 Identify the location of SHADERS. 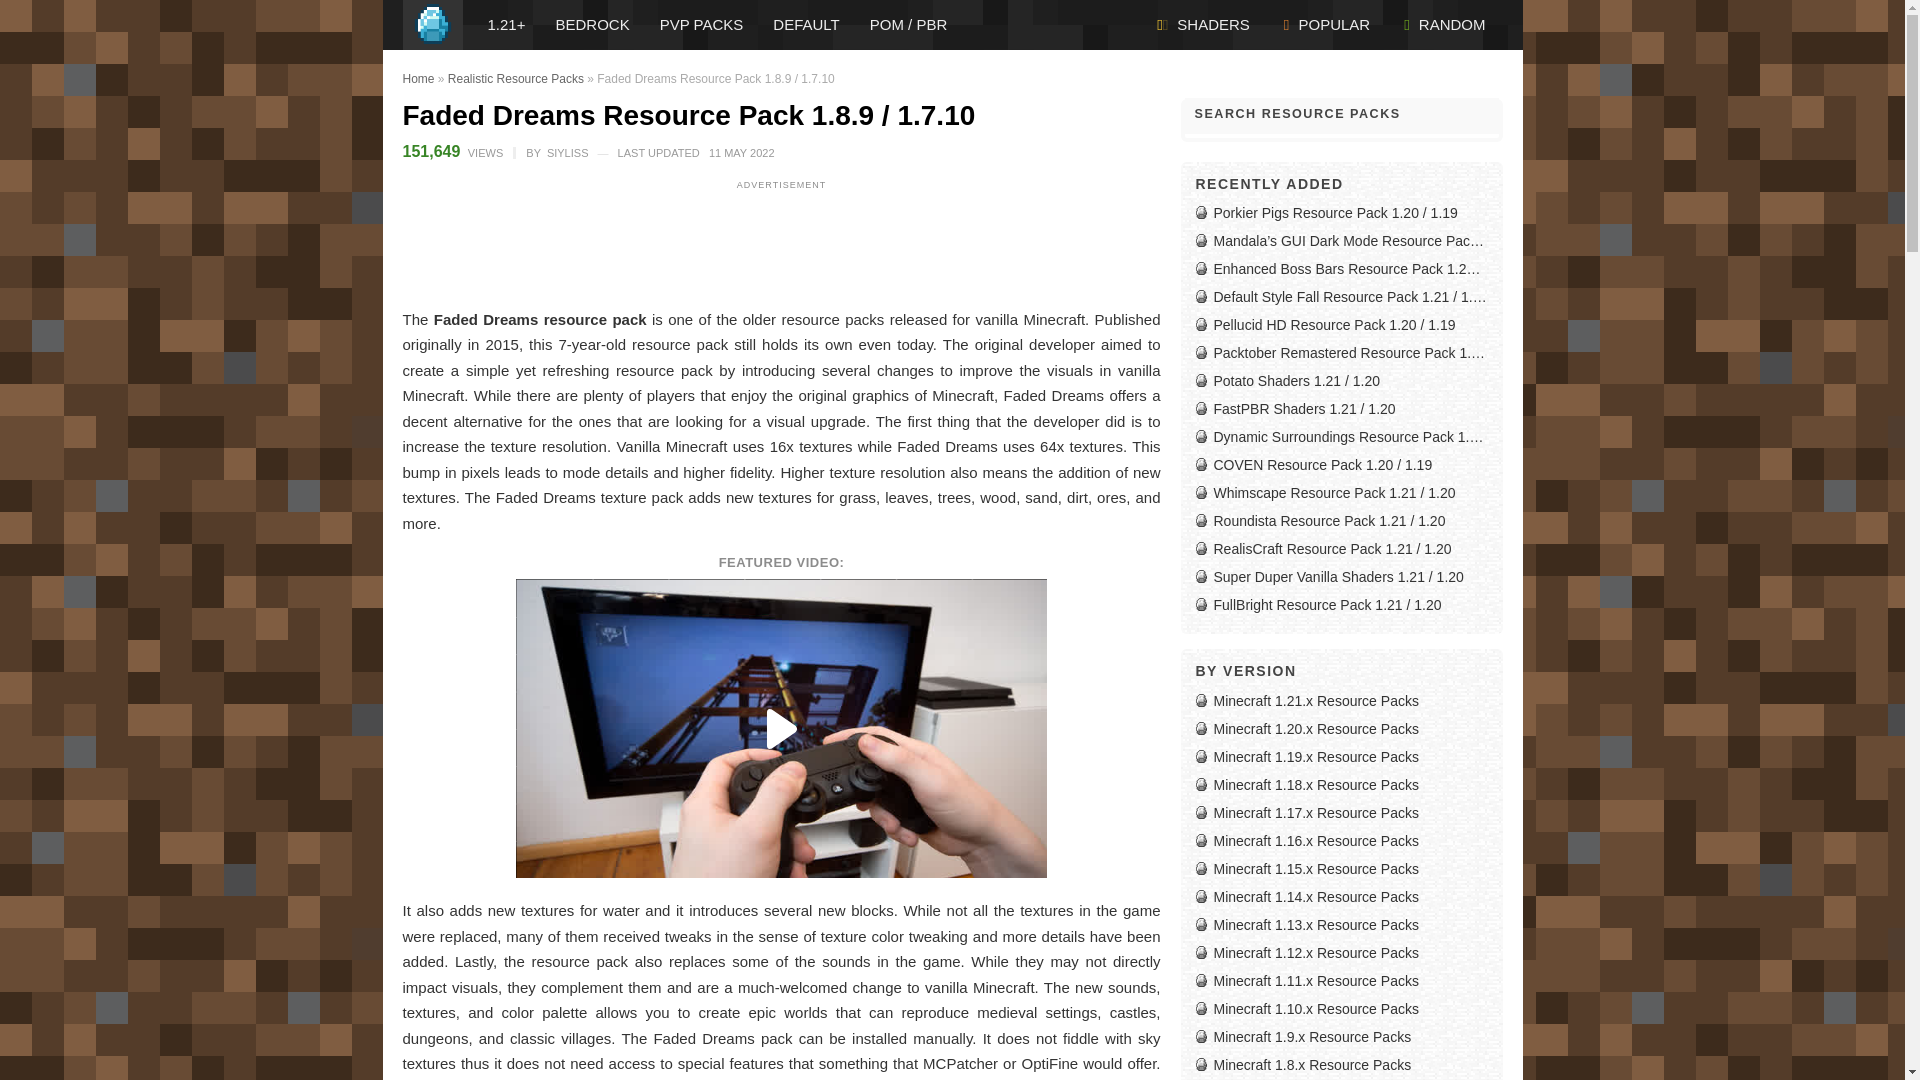
(1204, 24).